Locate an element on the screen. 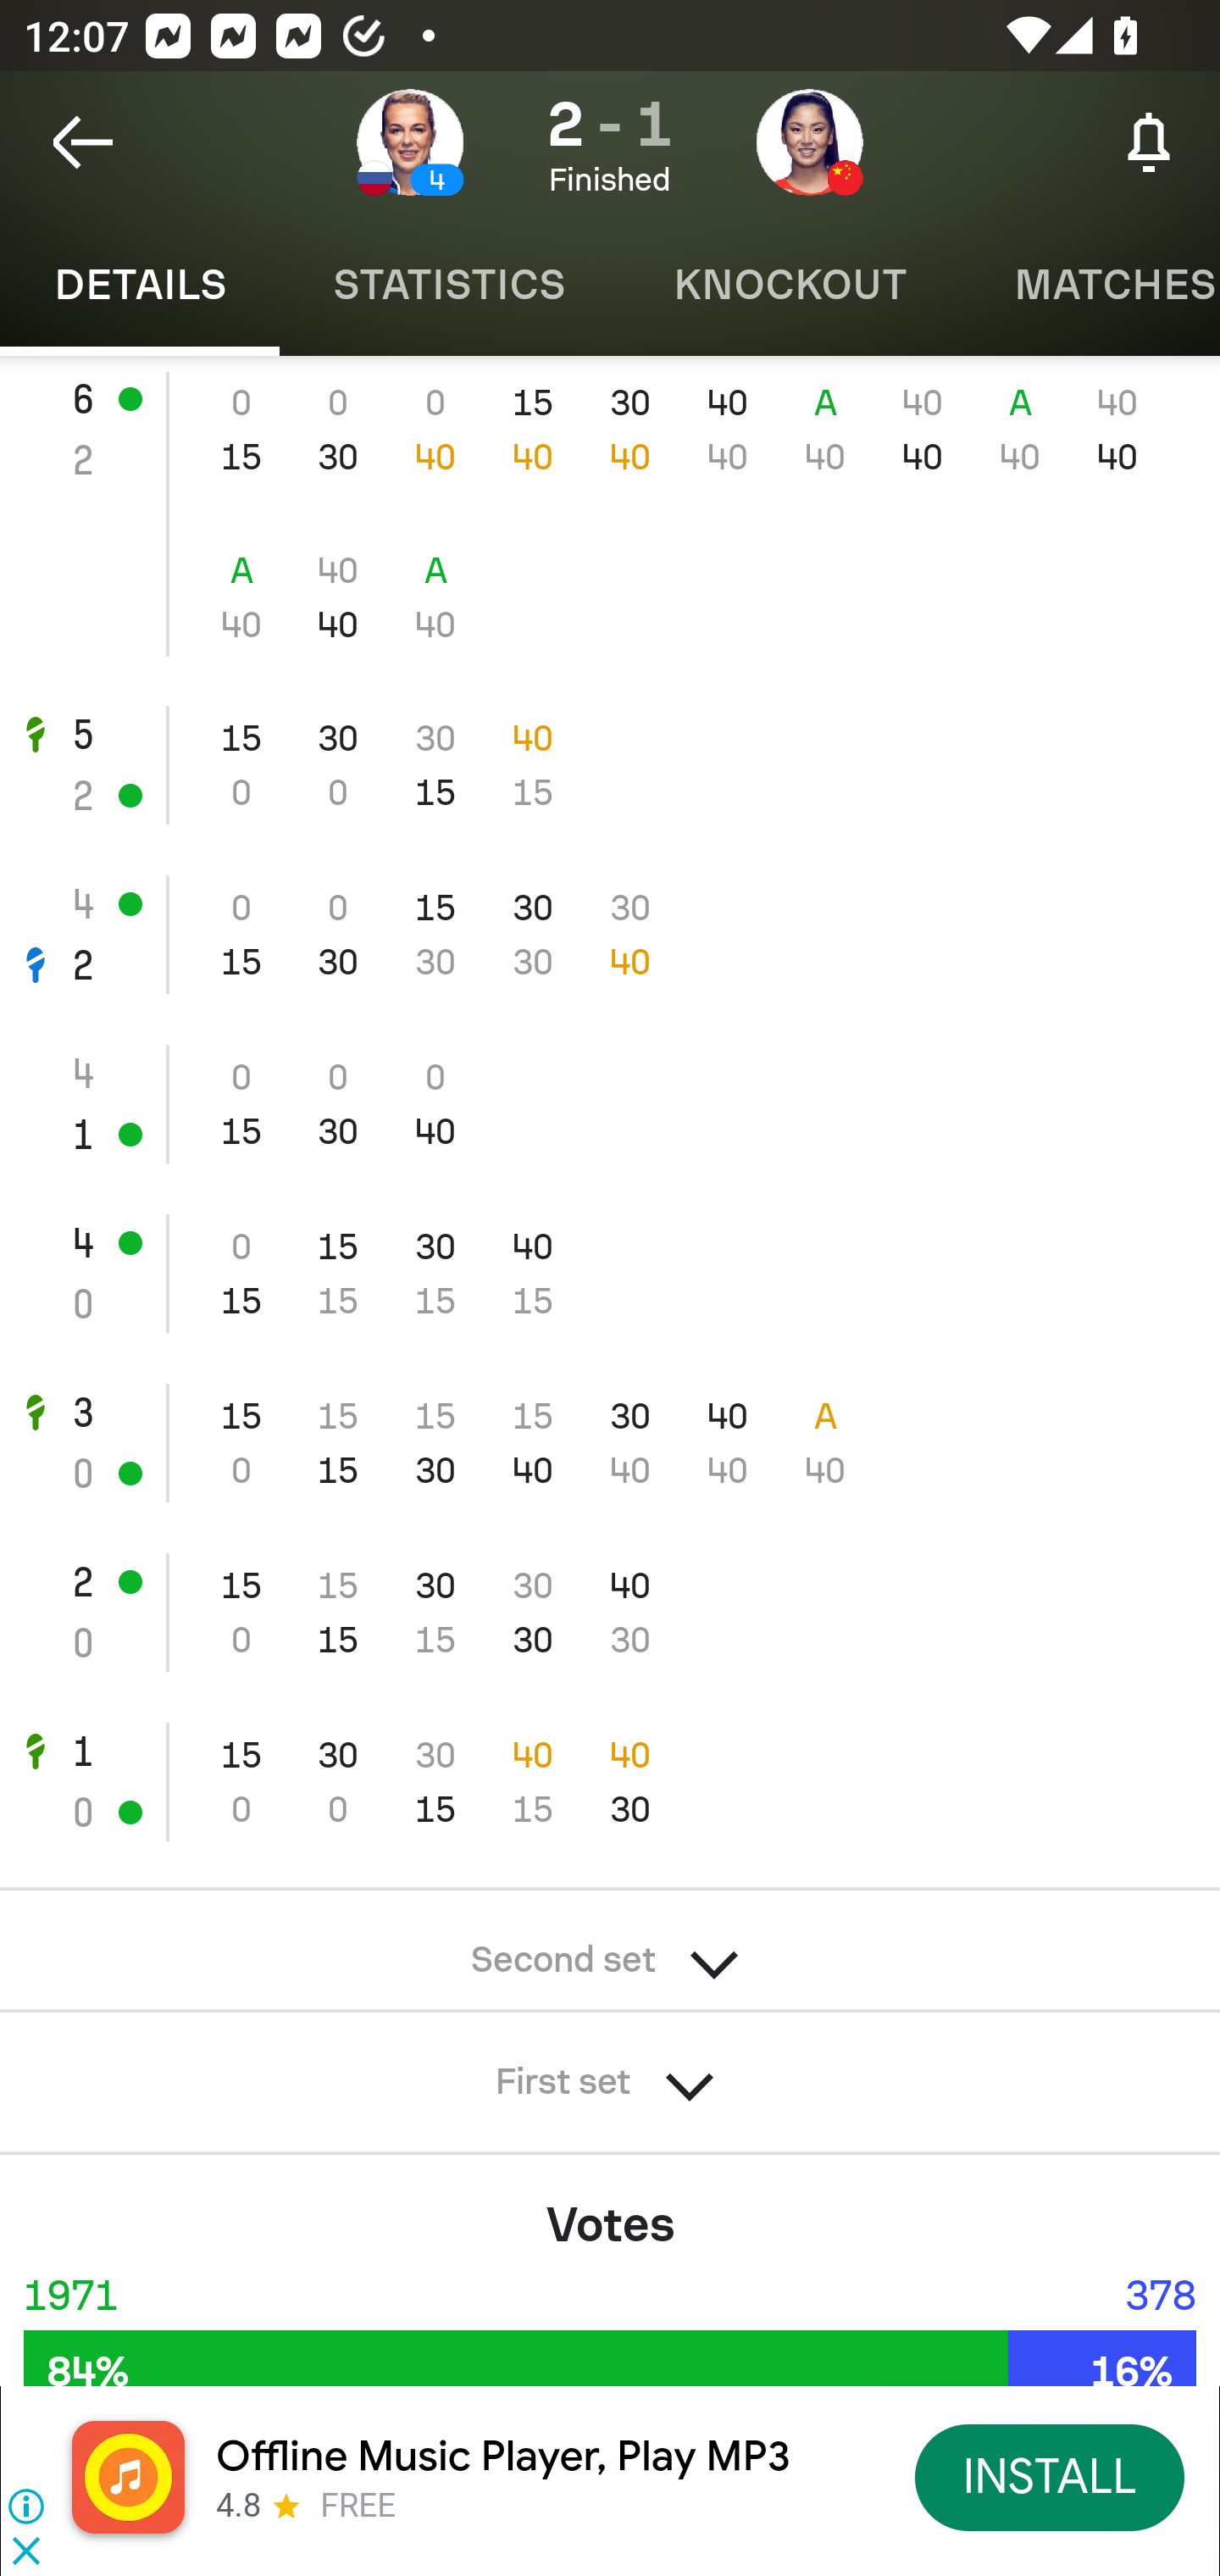 The image size is (1220, 2576). Offline Music Player, Play MP3 is located at coordinates (503, 2456).